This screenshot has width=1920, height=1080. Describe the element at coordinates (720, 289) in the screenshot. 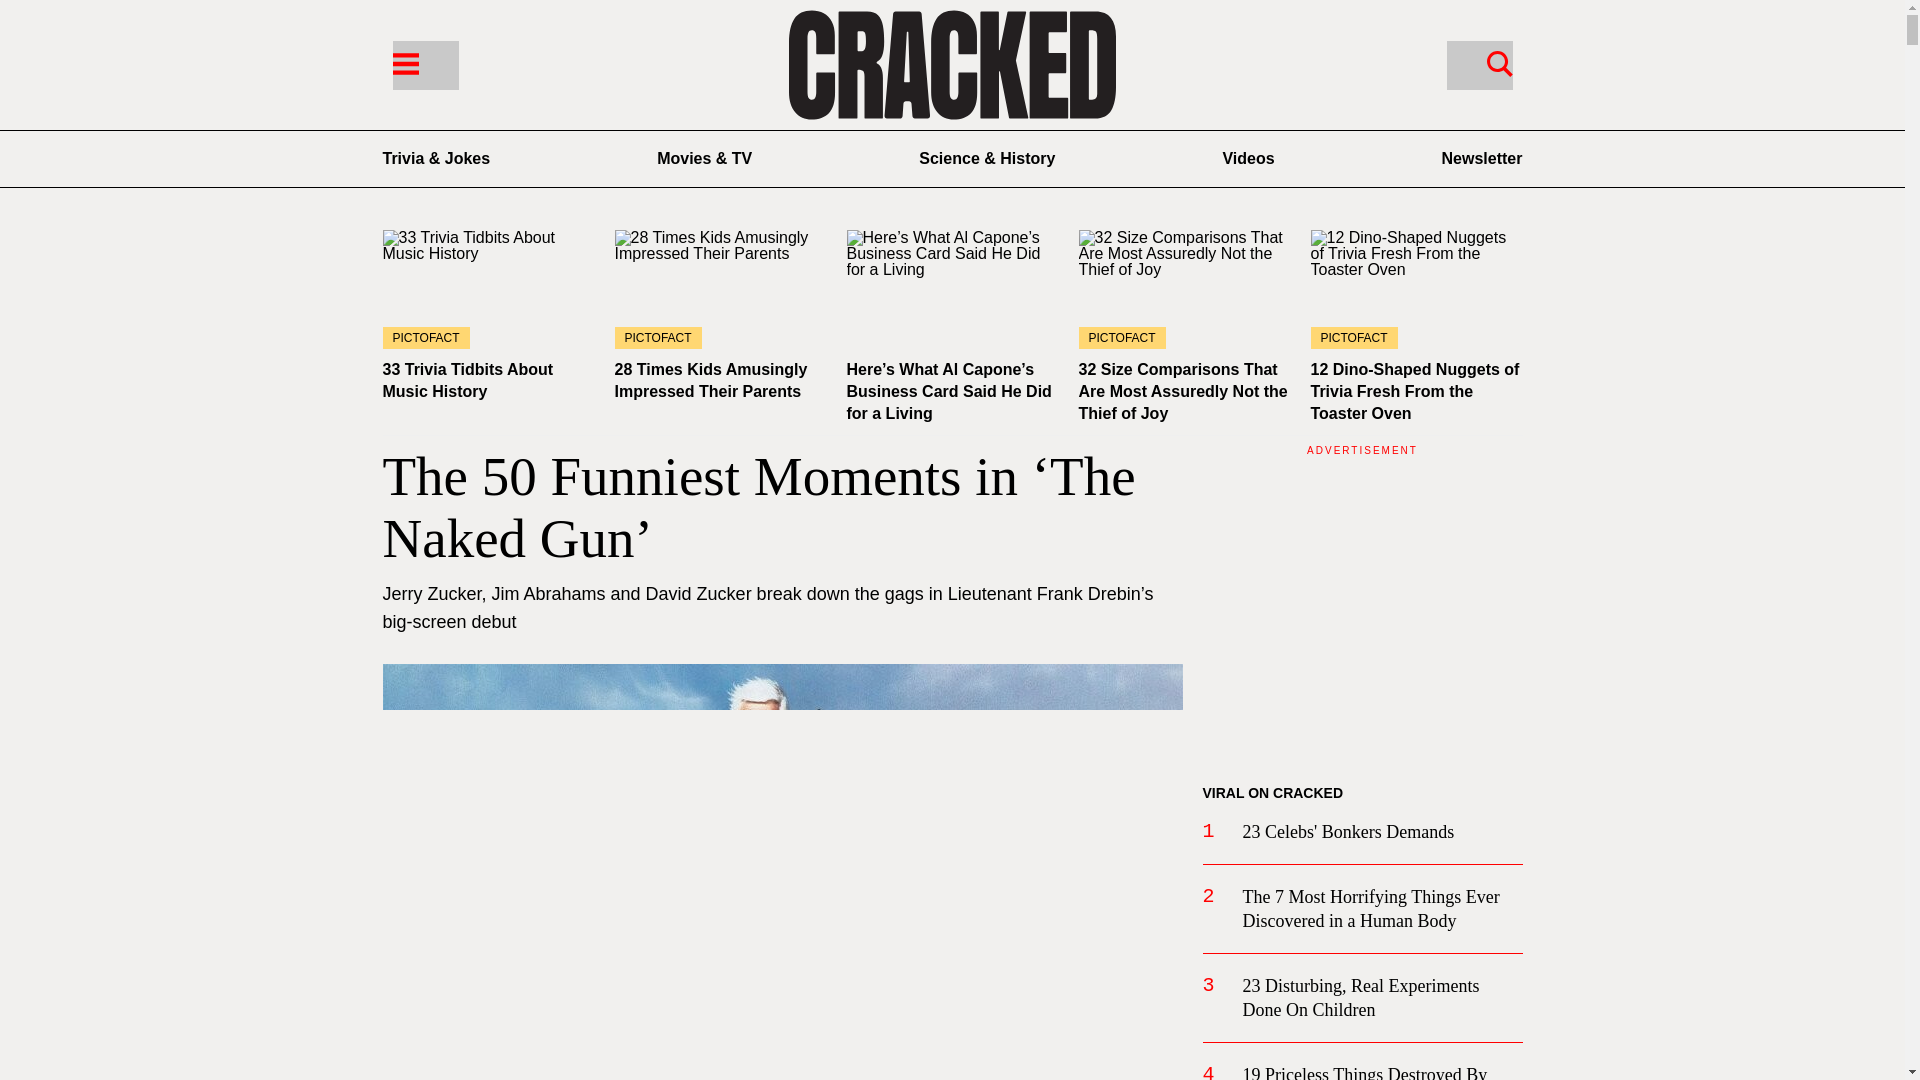

I see `28 Times Kids Amusingly Impressed Their Parents` at that location.